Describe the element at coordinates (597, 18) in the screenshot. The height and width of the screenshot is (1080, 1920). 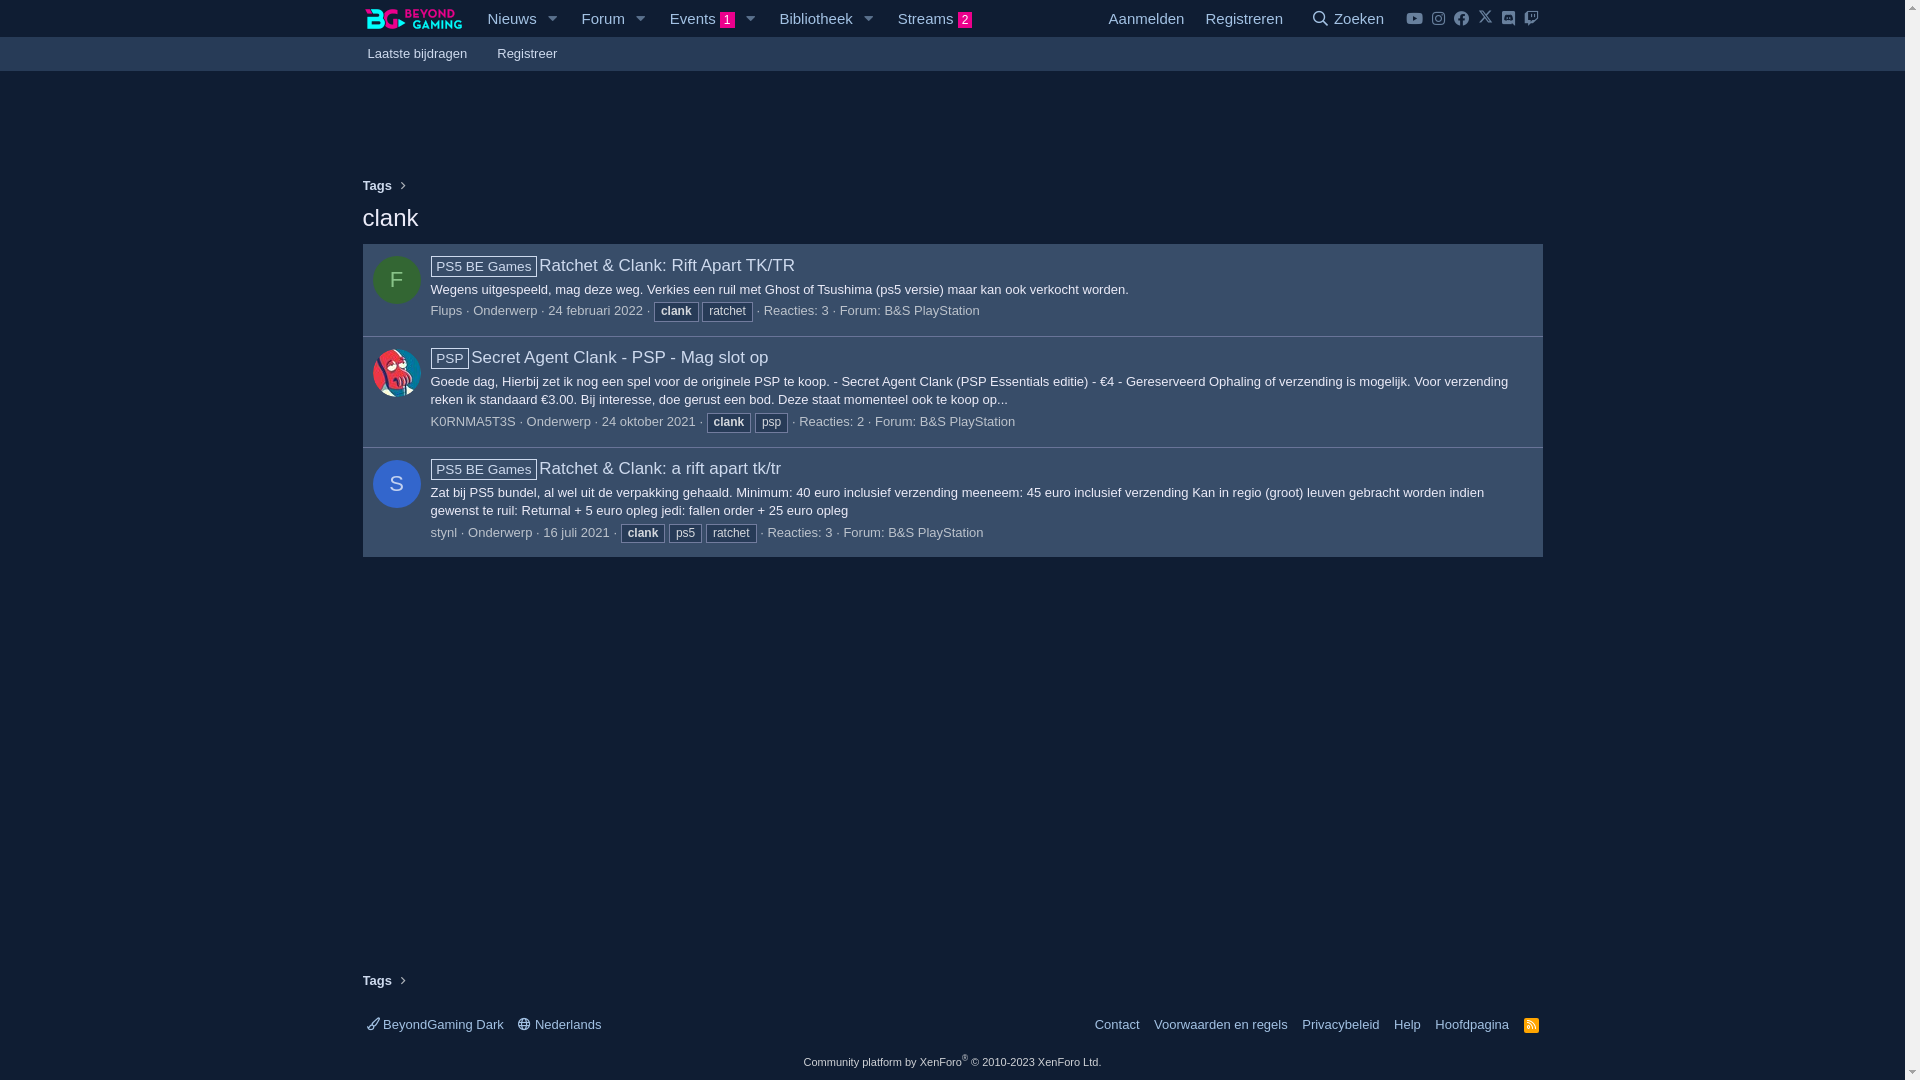
I see `Forum` at that location.